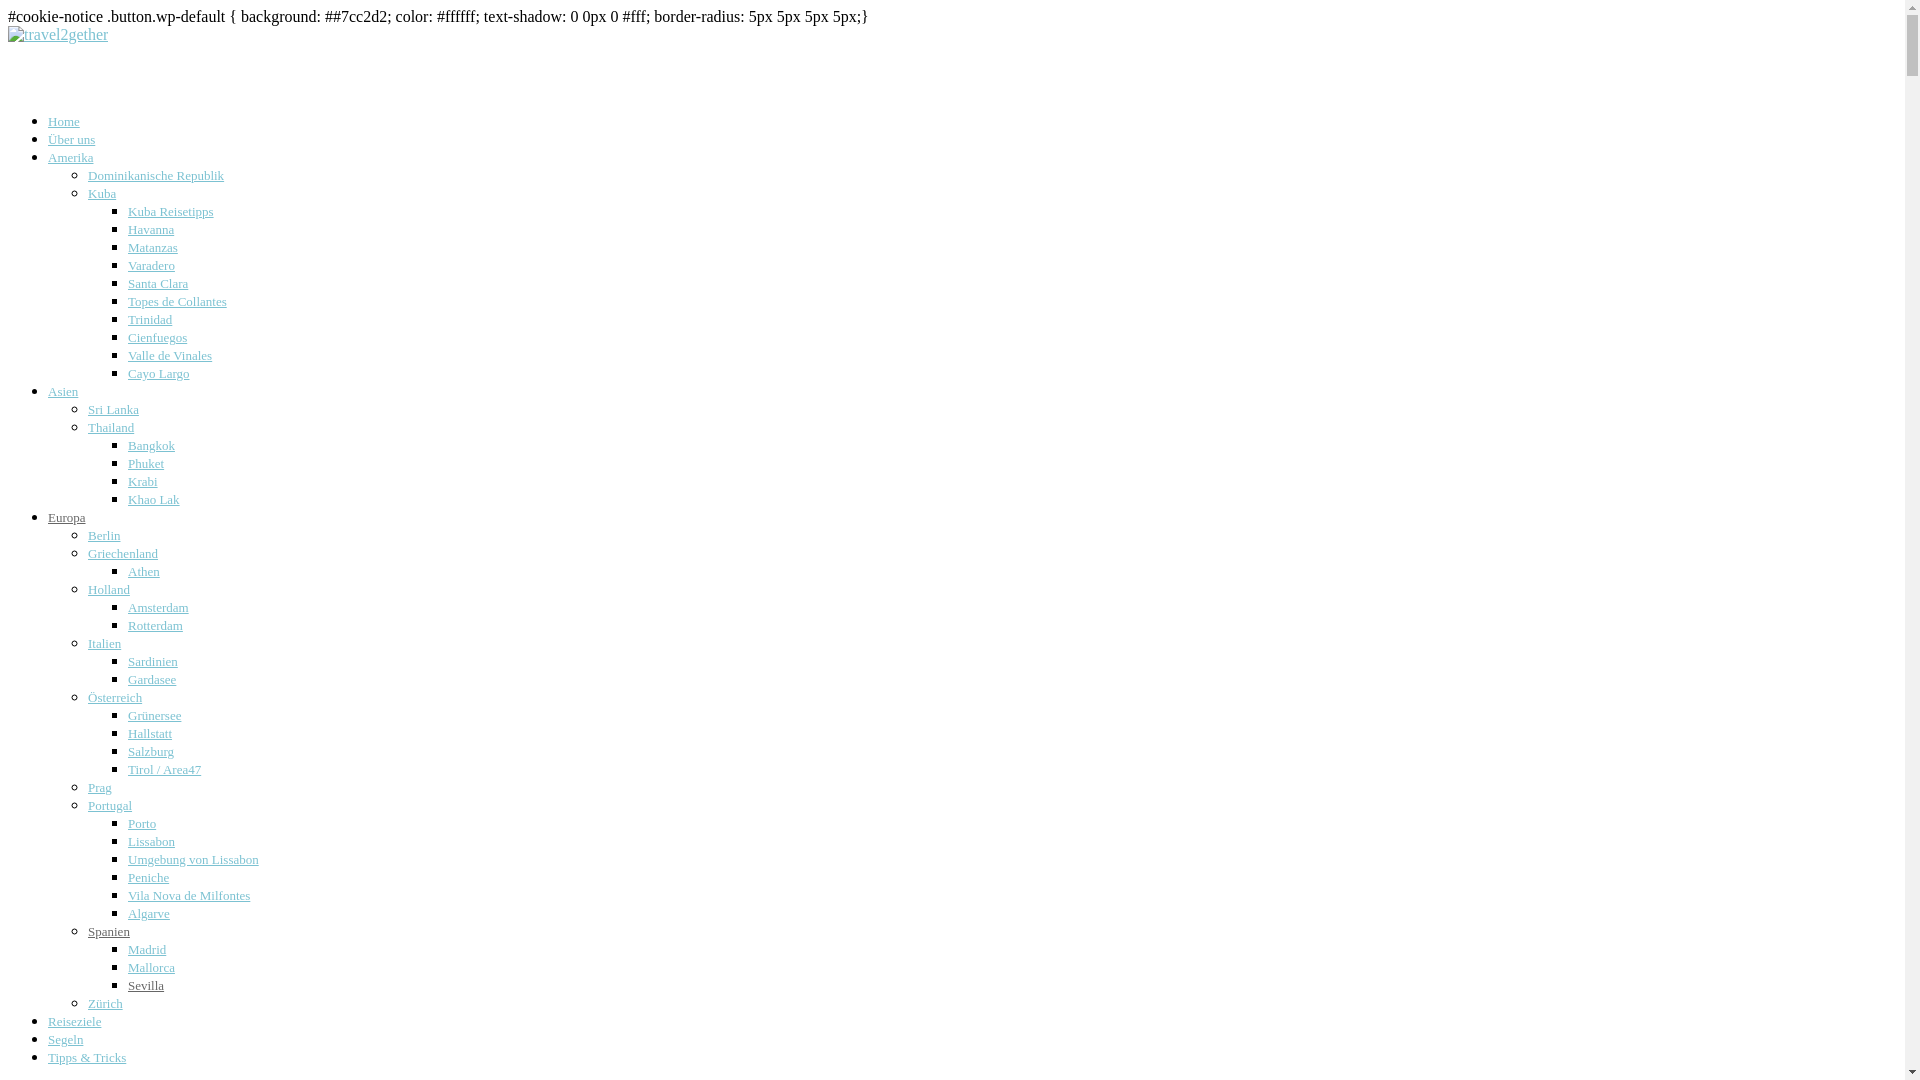 This screenshot has width=1920, height=1080. What do you see at coordinates (170, 356) in the screenshot?
I see `Valle de Vinales` at bounding box center [170, 356].